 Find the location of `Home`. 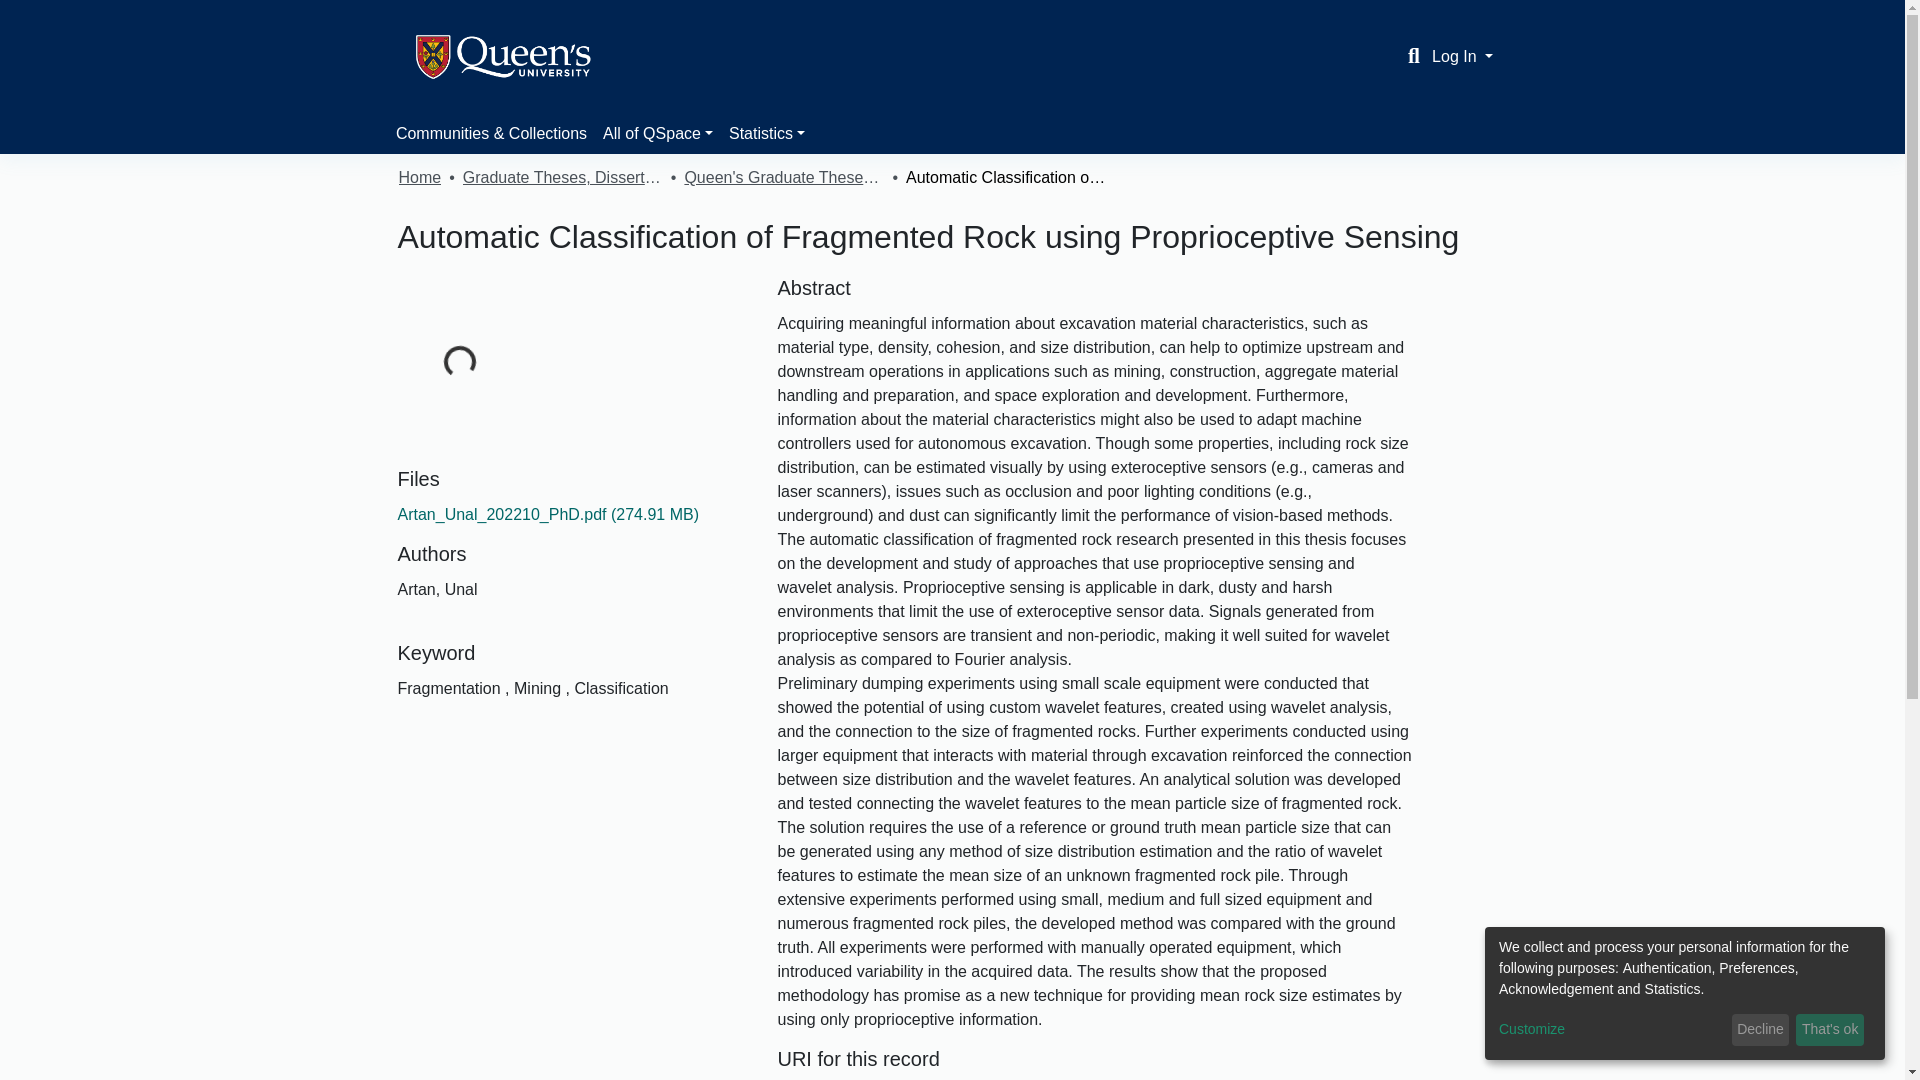

Home is located at coordinates (419, 178).